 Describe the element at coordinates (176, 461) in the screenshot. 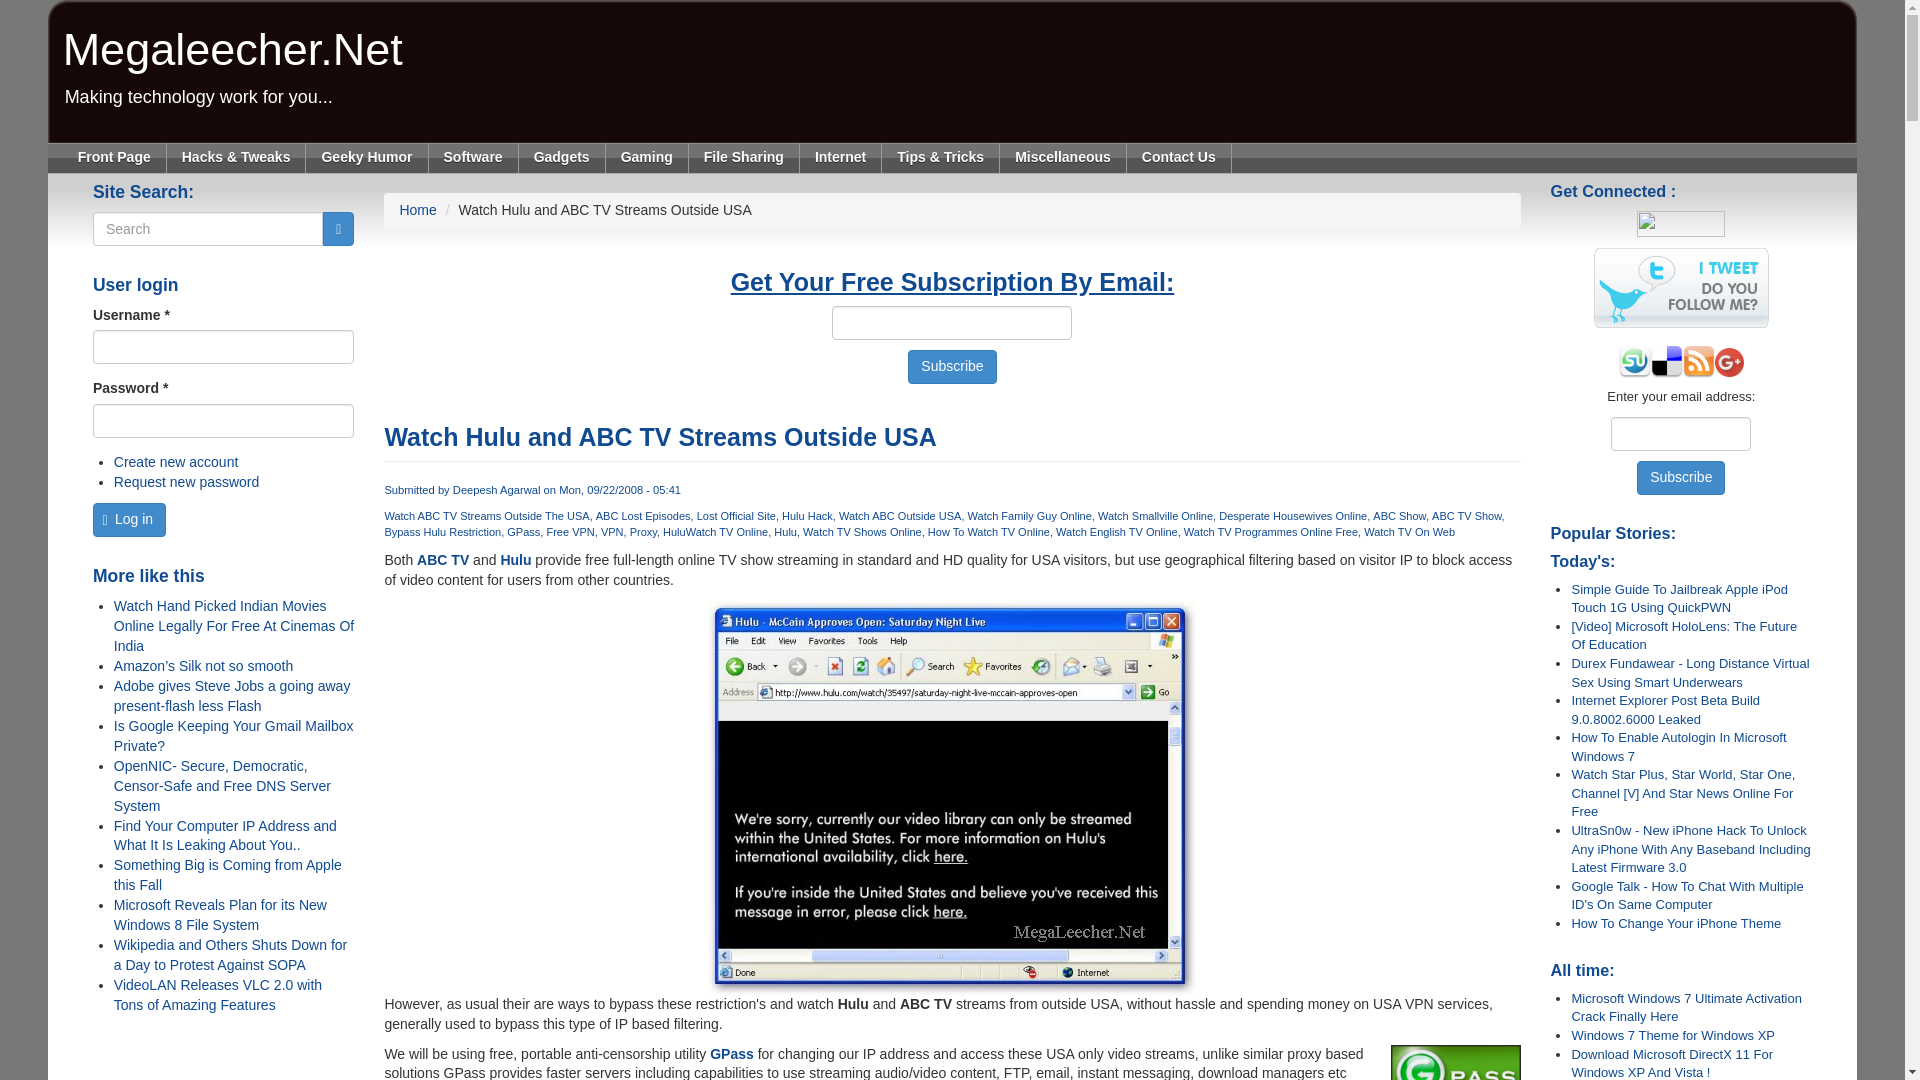

I see `VideoLAN Releases VLC 2.0 with Tons of Amazing Features` at that location.